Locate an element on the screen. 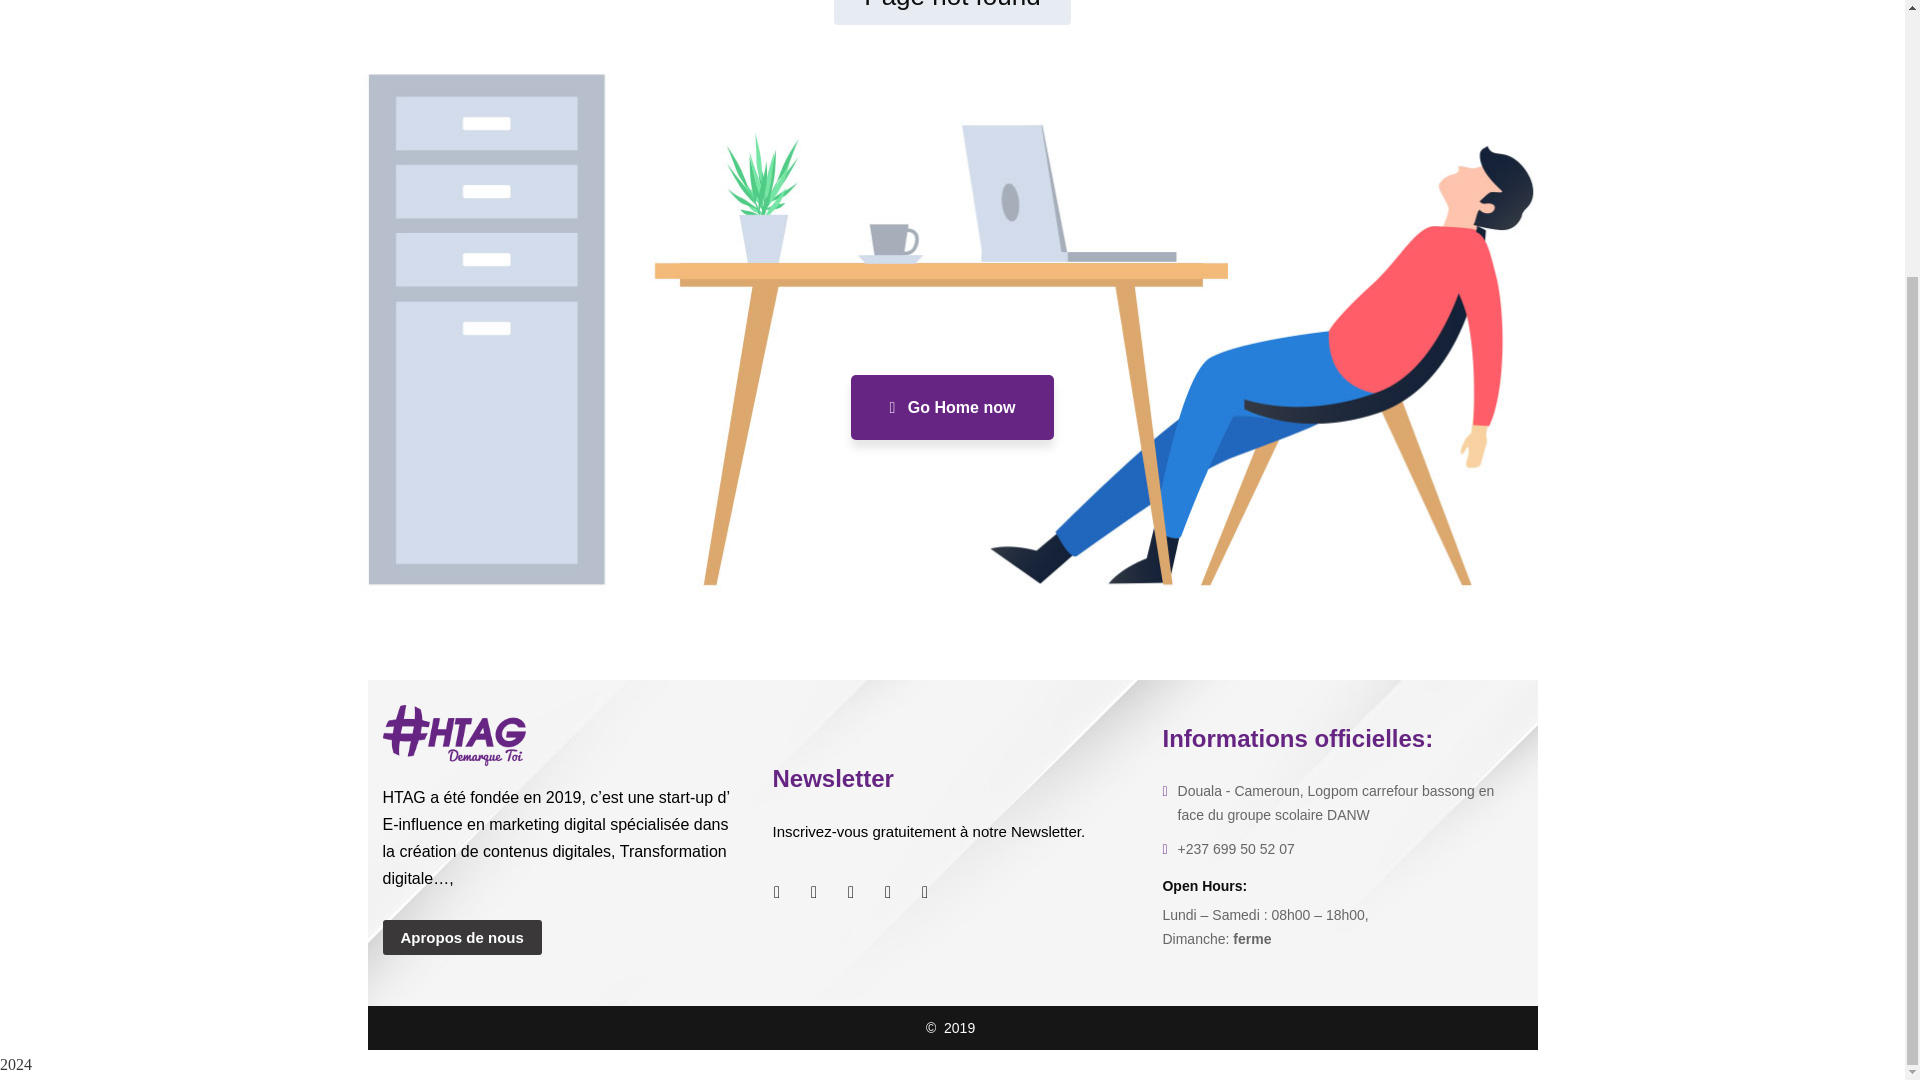  Apropos de nous is located at coordinates (462, 937).